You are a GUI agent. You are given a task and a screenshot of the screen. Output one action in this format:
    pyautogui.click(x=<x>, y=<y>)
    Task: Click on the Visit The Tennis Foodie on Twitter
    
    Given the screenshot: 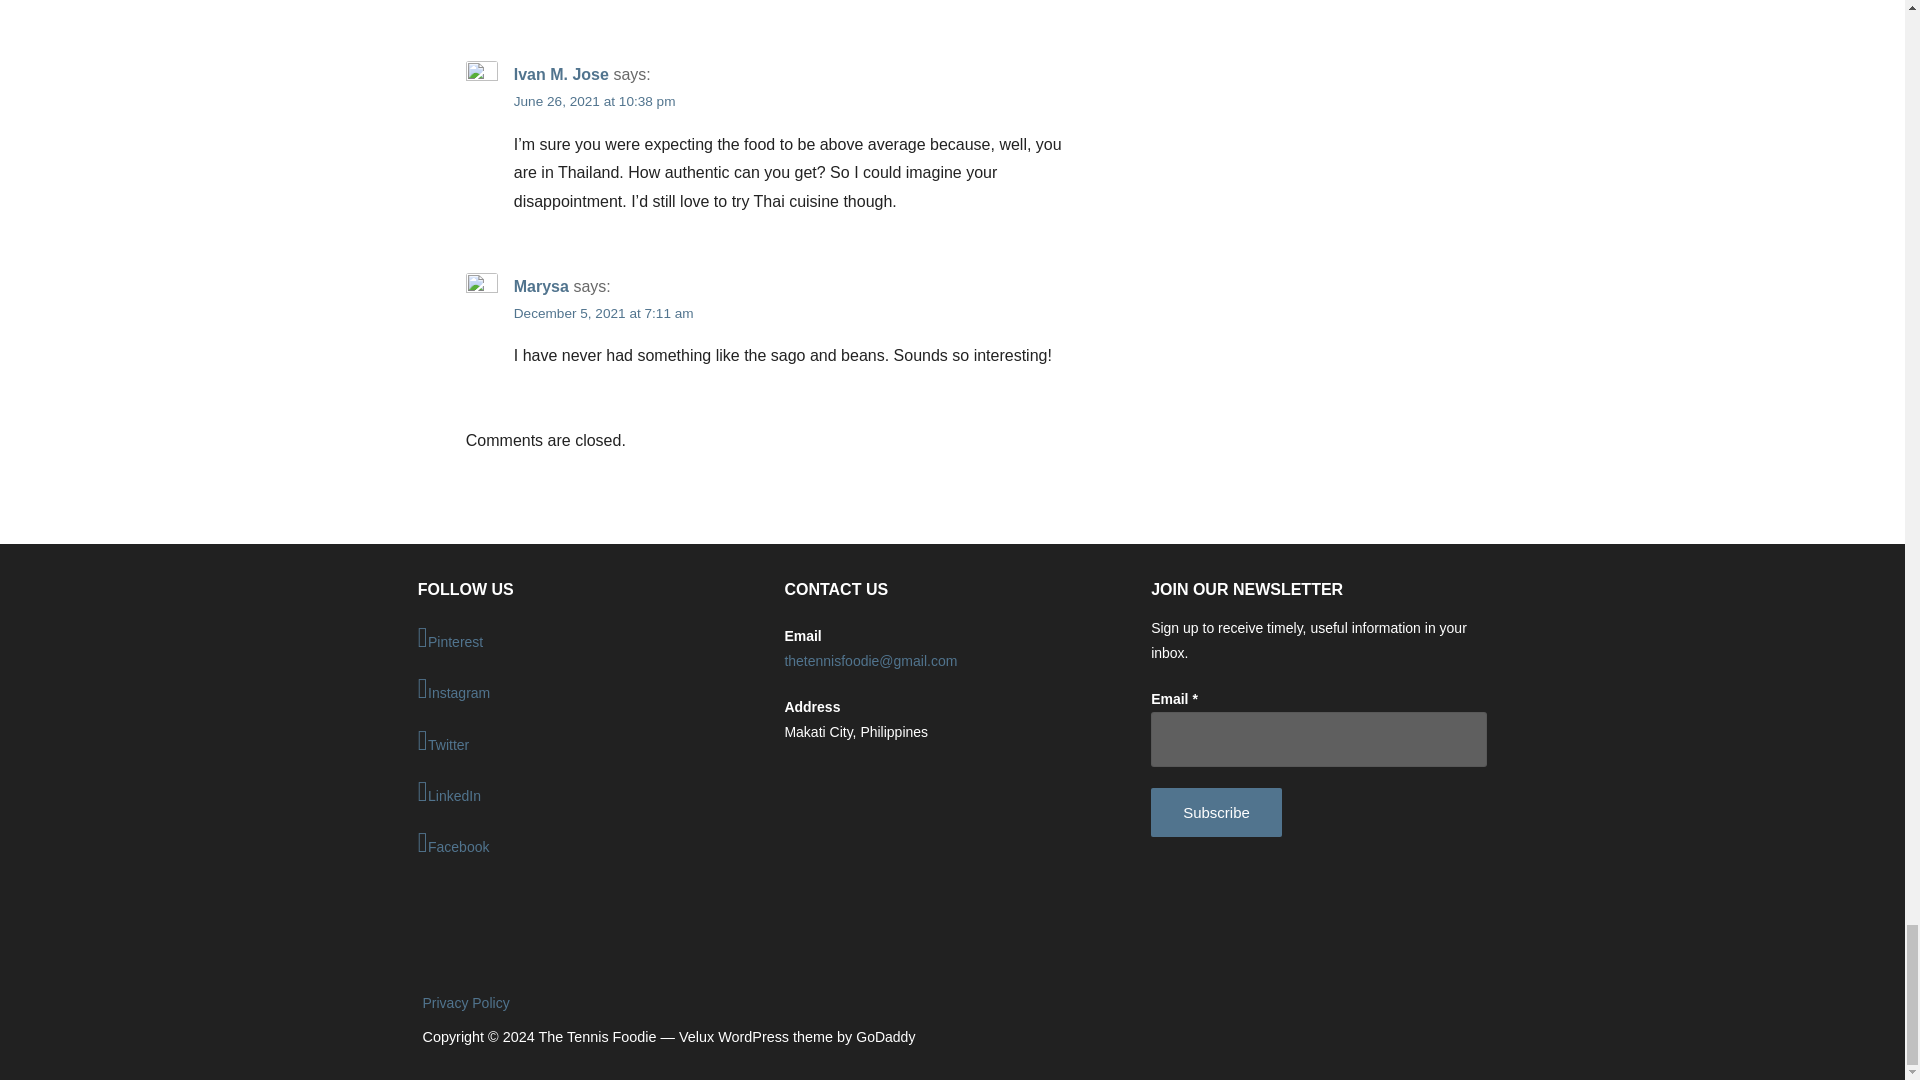 What is the action you would take?
    pyautogui.click(x=586, y=742)
    